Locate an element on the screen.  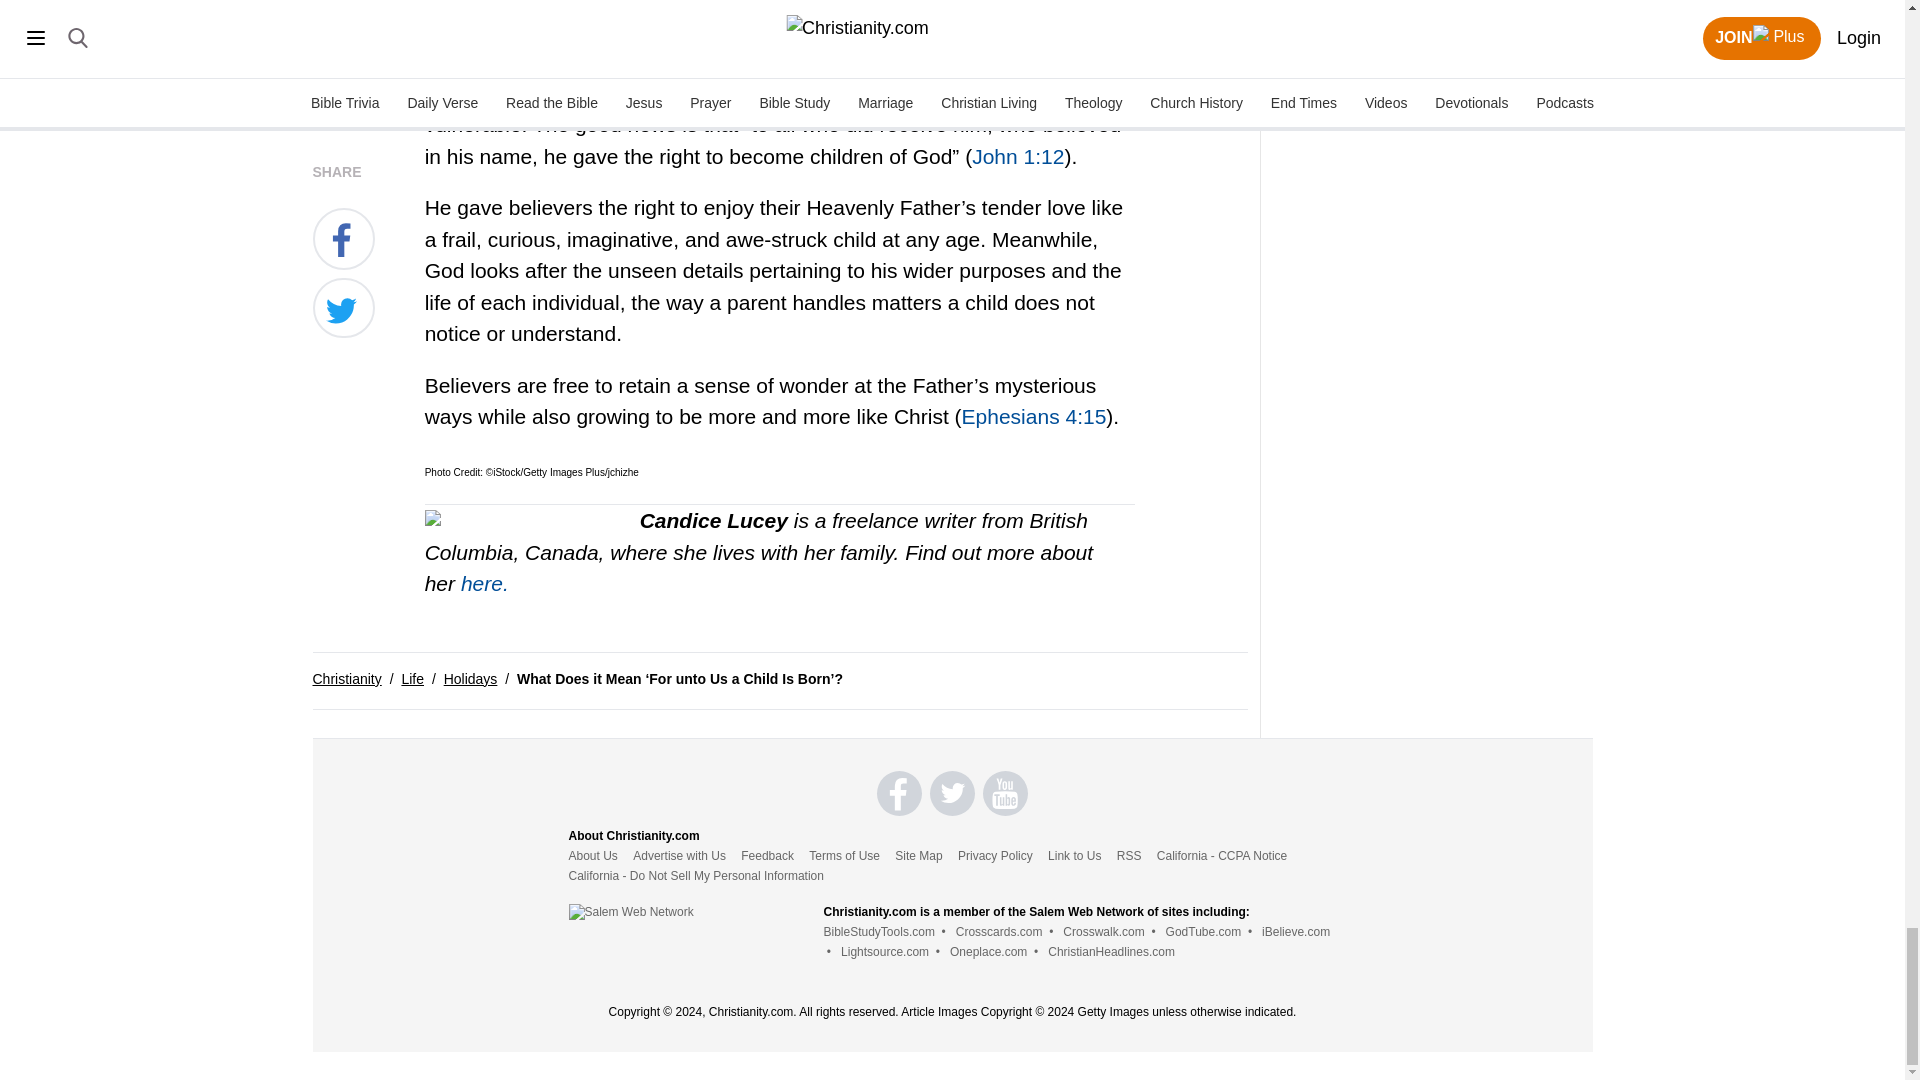
Facebook is located at coordinates (899, 794).